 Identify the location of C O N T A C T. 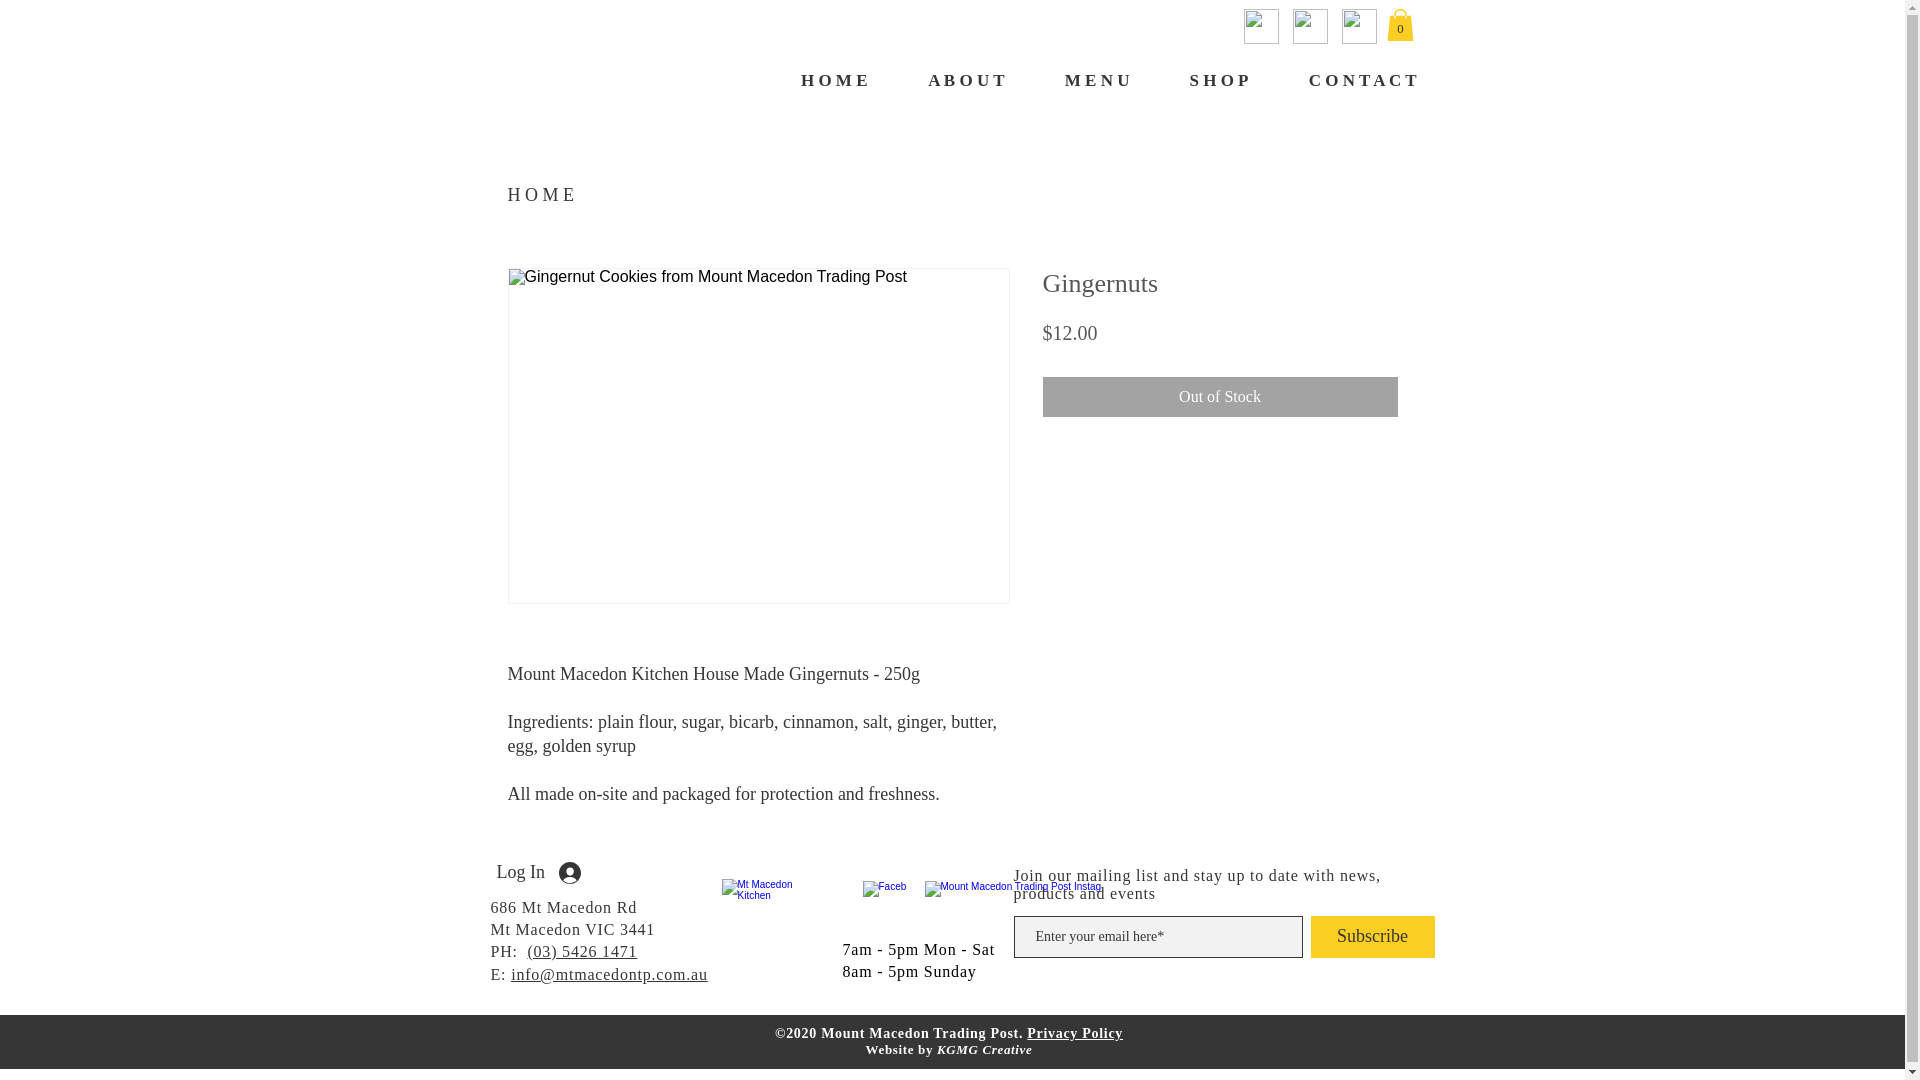
(1348, 81).